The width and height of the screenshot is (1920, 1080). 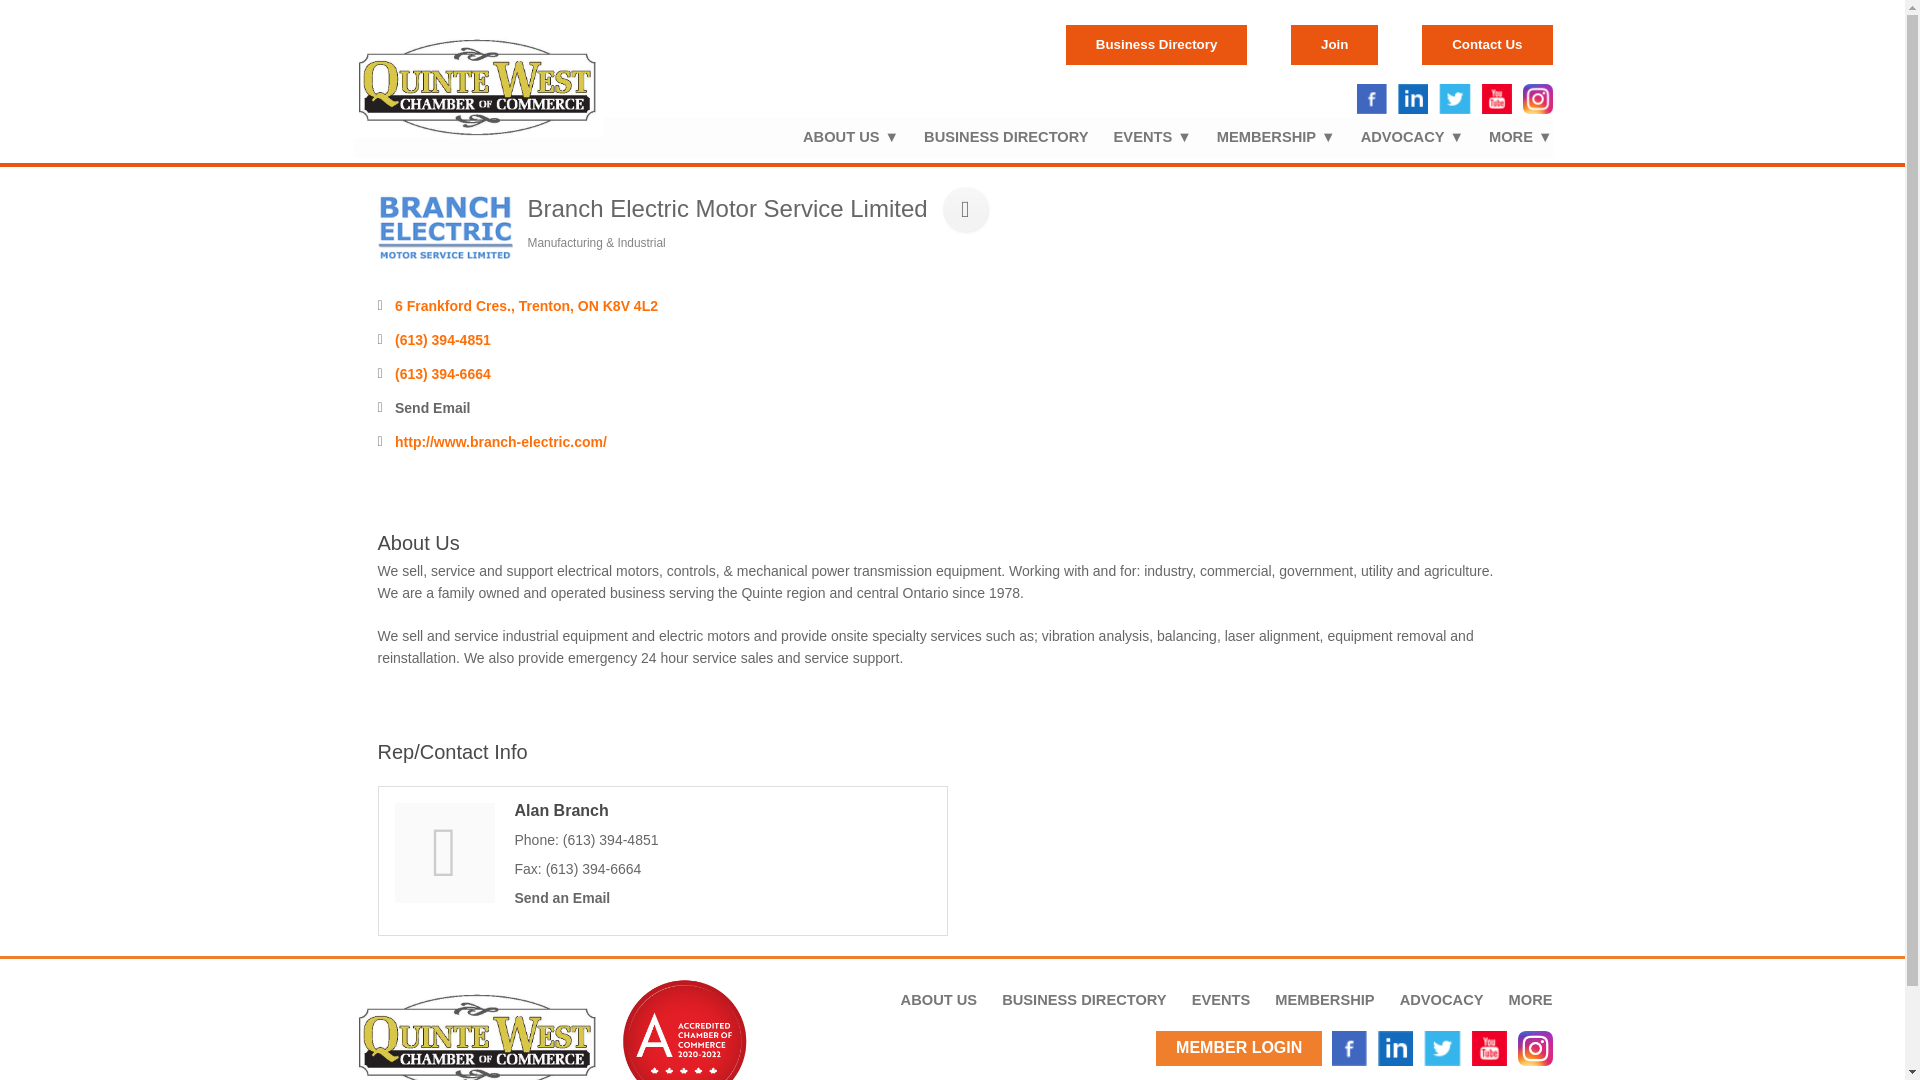 What do you see at coordinates (1486, 44) in the screenshot?
I see `Contact Us` at bounding box center [1486, 44].